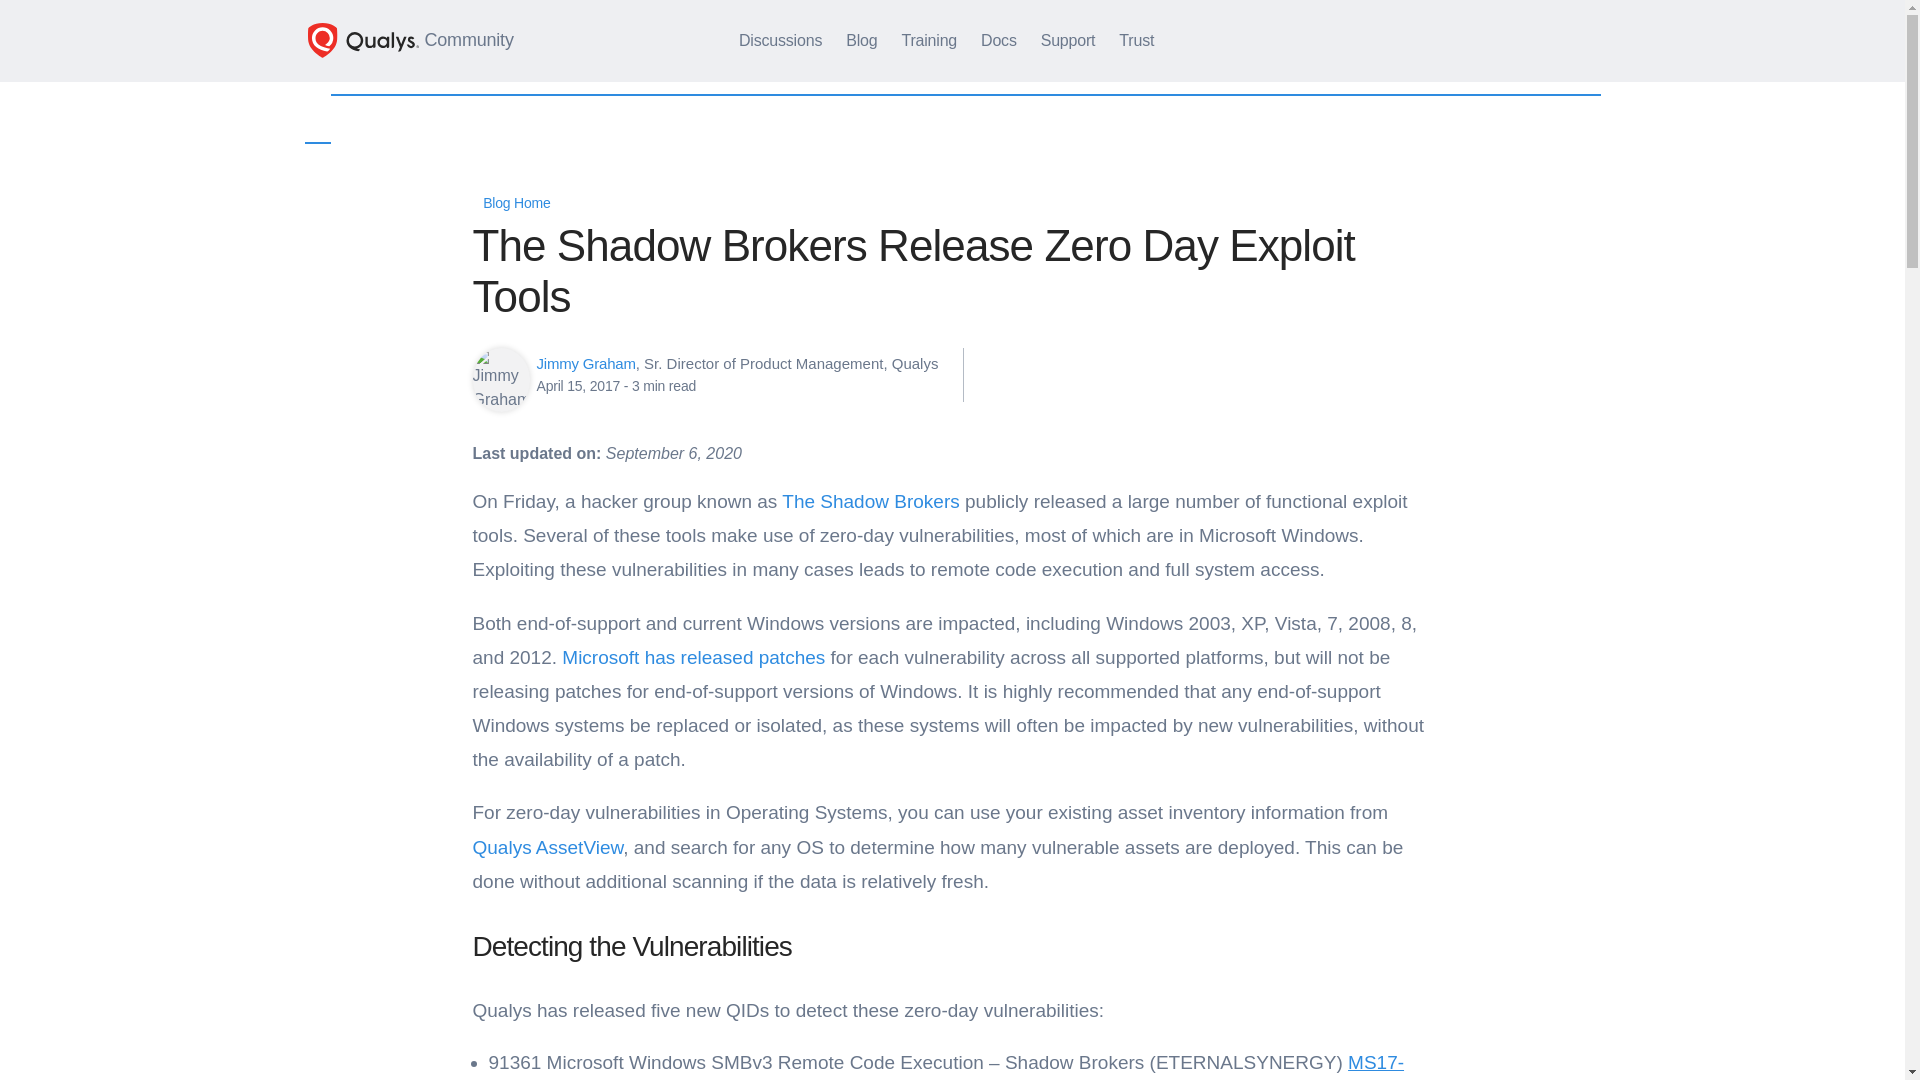  Describe the element at coordinates (780, 40) in the screenshot. I see `Discussions` at that location.